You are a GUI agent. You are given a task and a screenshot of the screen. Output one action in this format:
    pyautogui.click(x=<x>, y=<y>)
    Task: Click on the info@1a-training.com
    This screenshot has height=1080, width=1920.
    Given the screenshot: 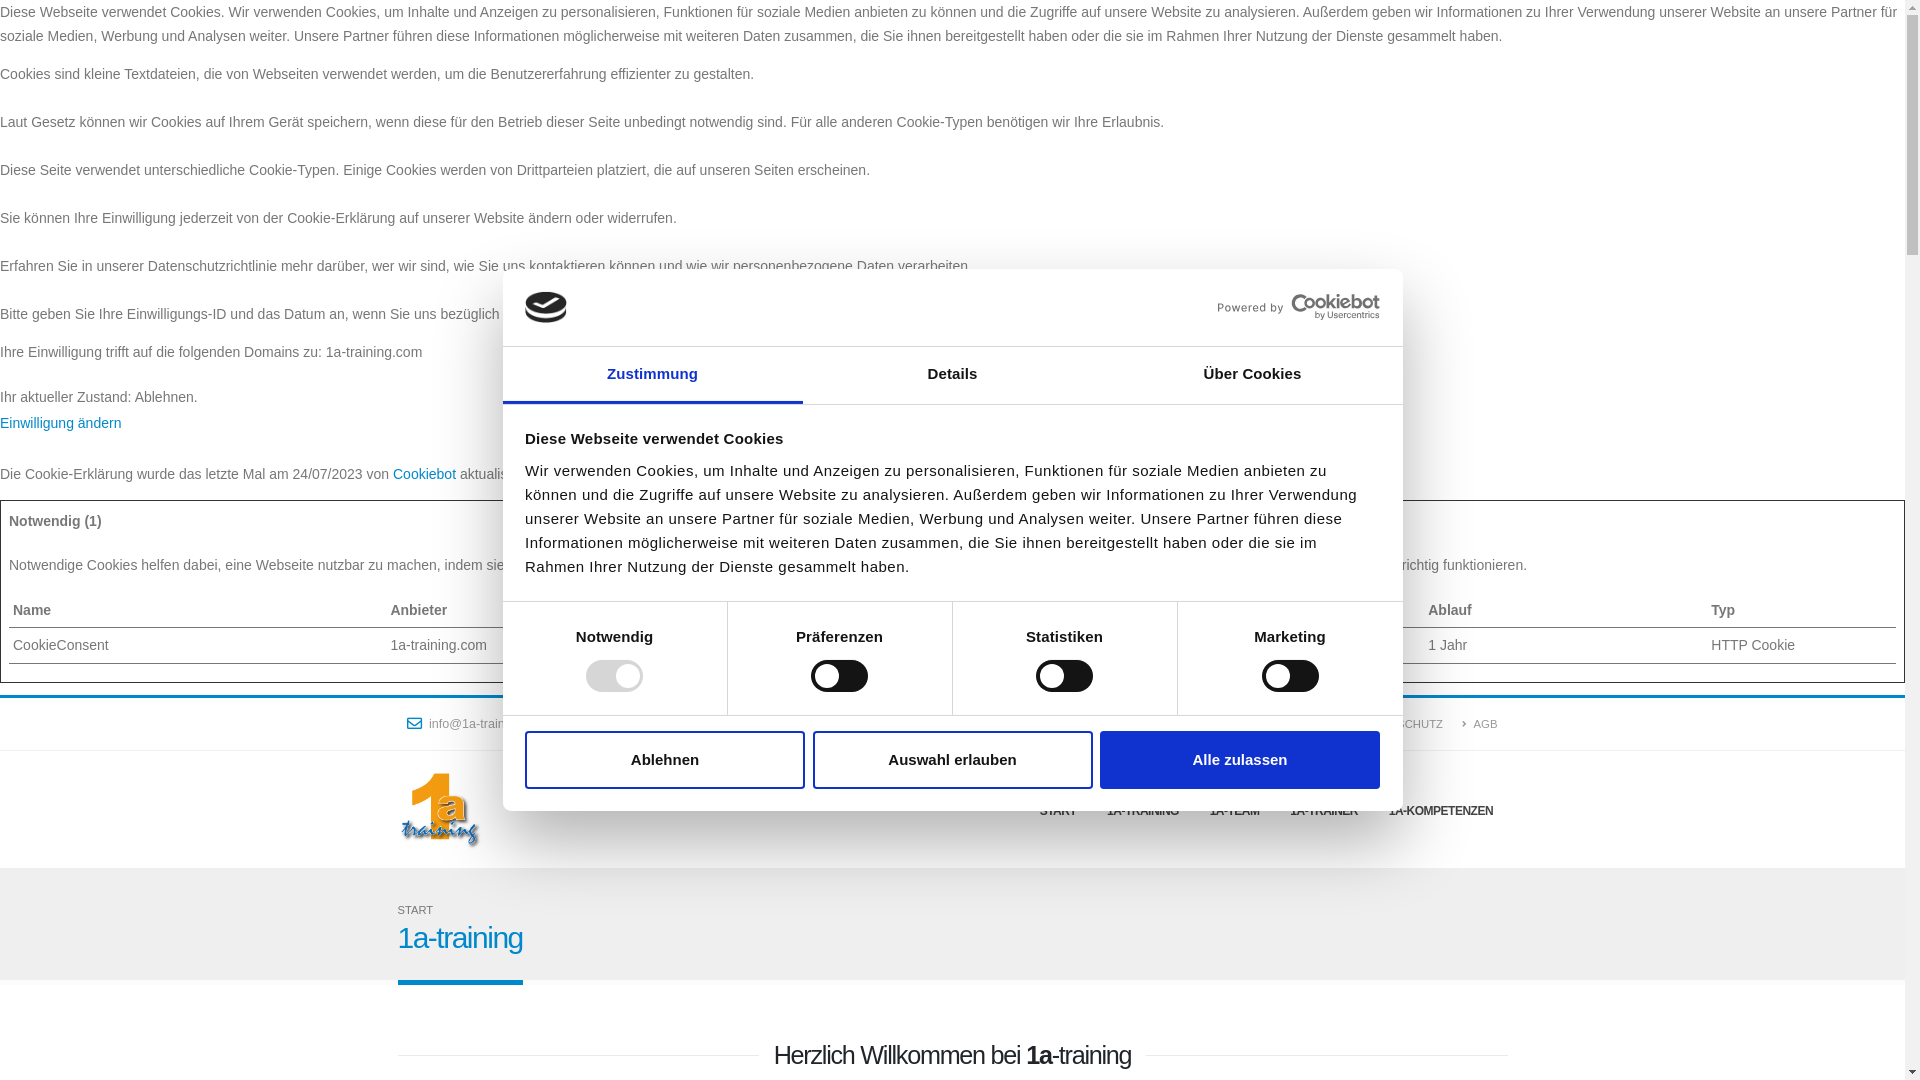 What is the action you would take?
    pyautogui.click(x=478, y=724)
    